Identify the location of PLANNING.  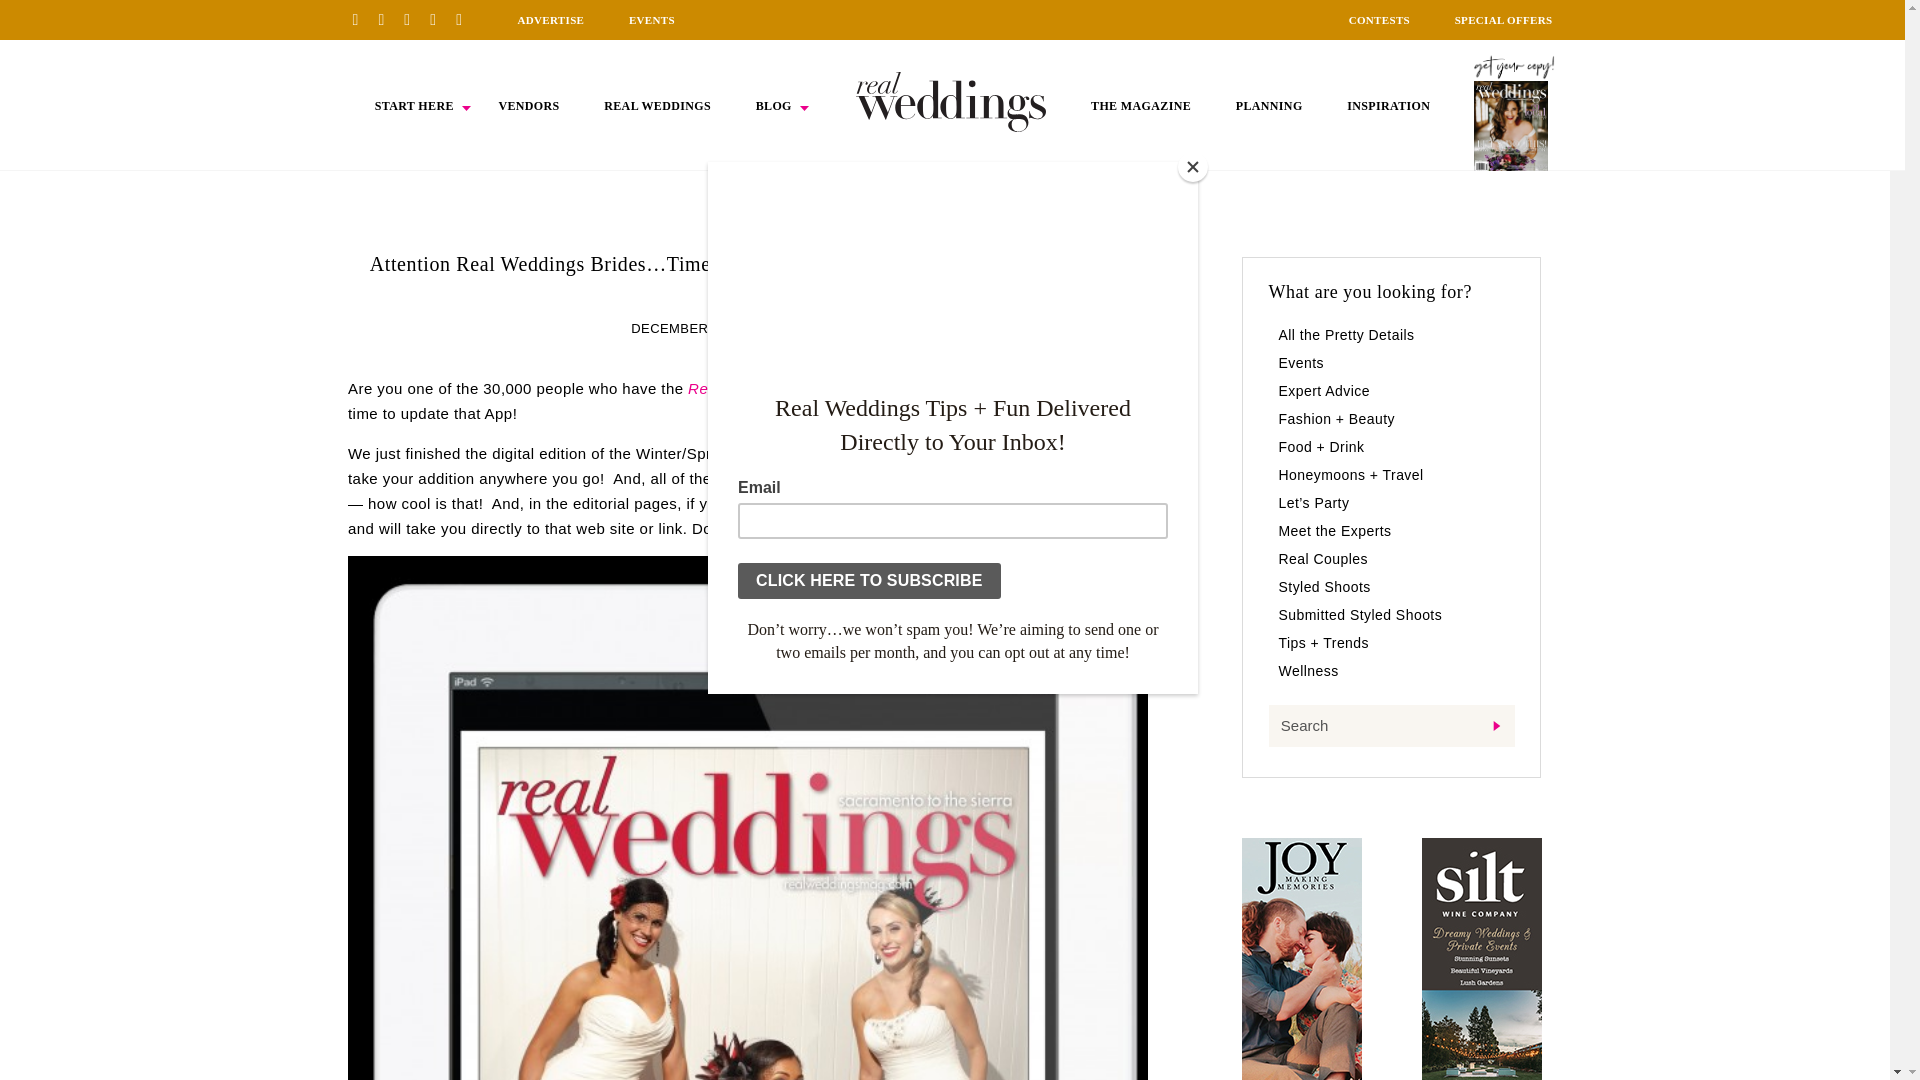
(1270, 106).